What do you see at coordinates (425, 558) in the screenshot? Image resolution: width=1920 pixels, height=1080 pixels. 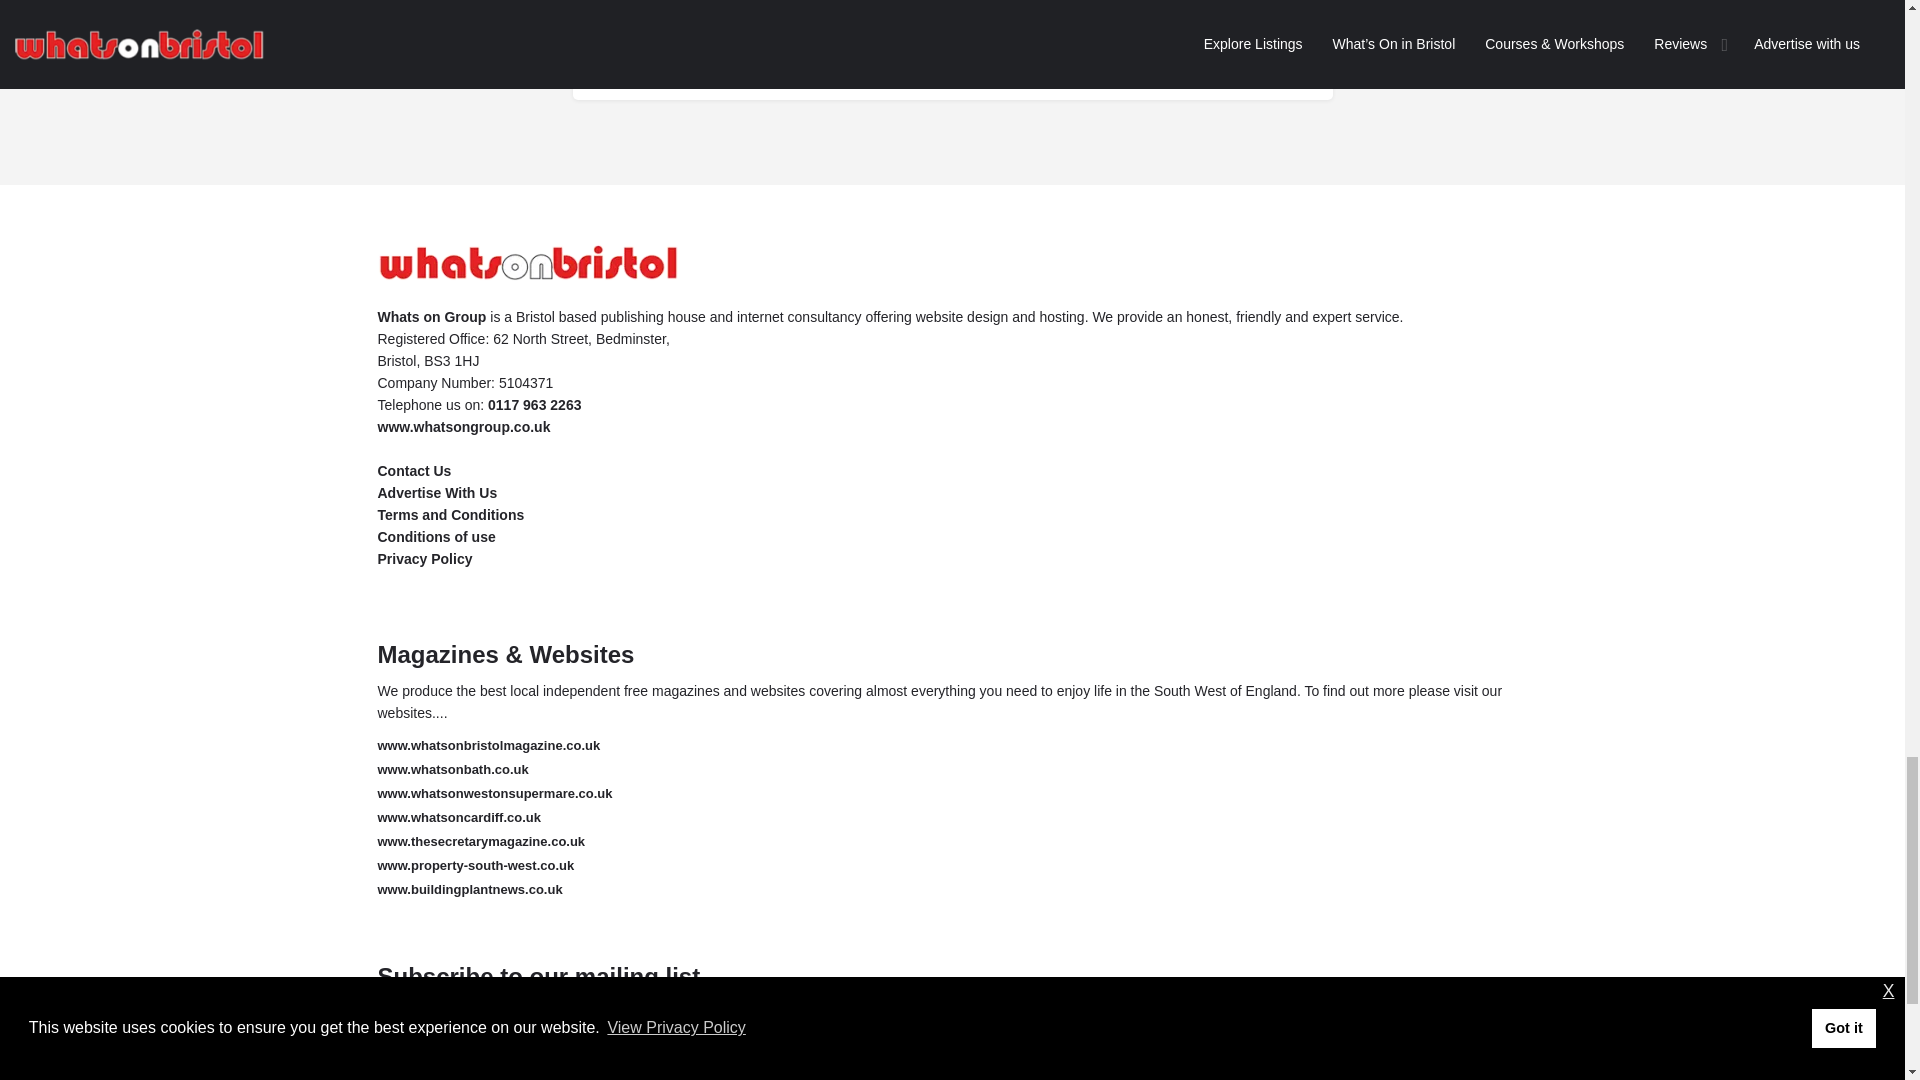 I see `Privacy Policy` at bounding box center [425, 558].